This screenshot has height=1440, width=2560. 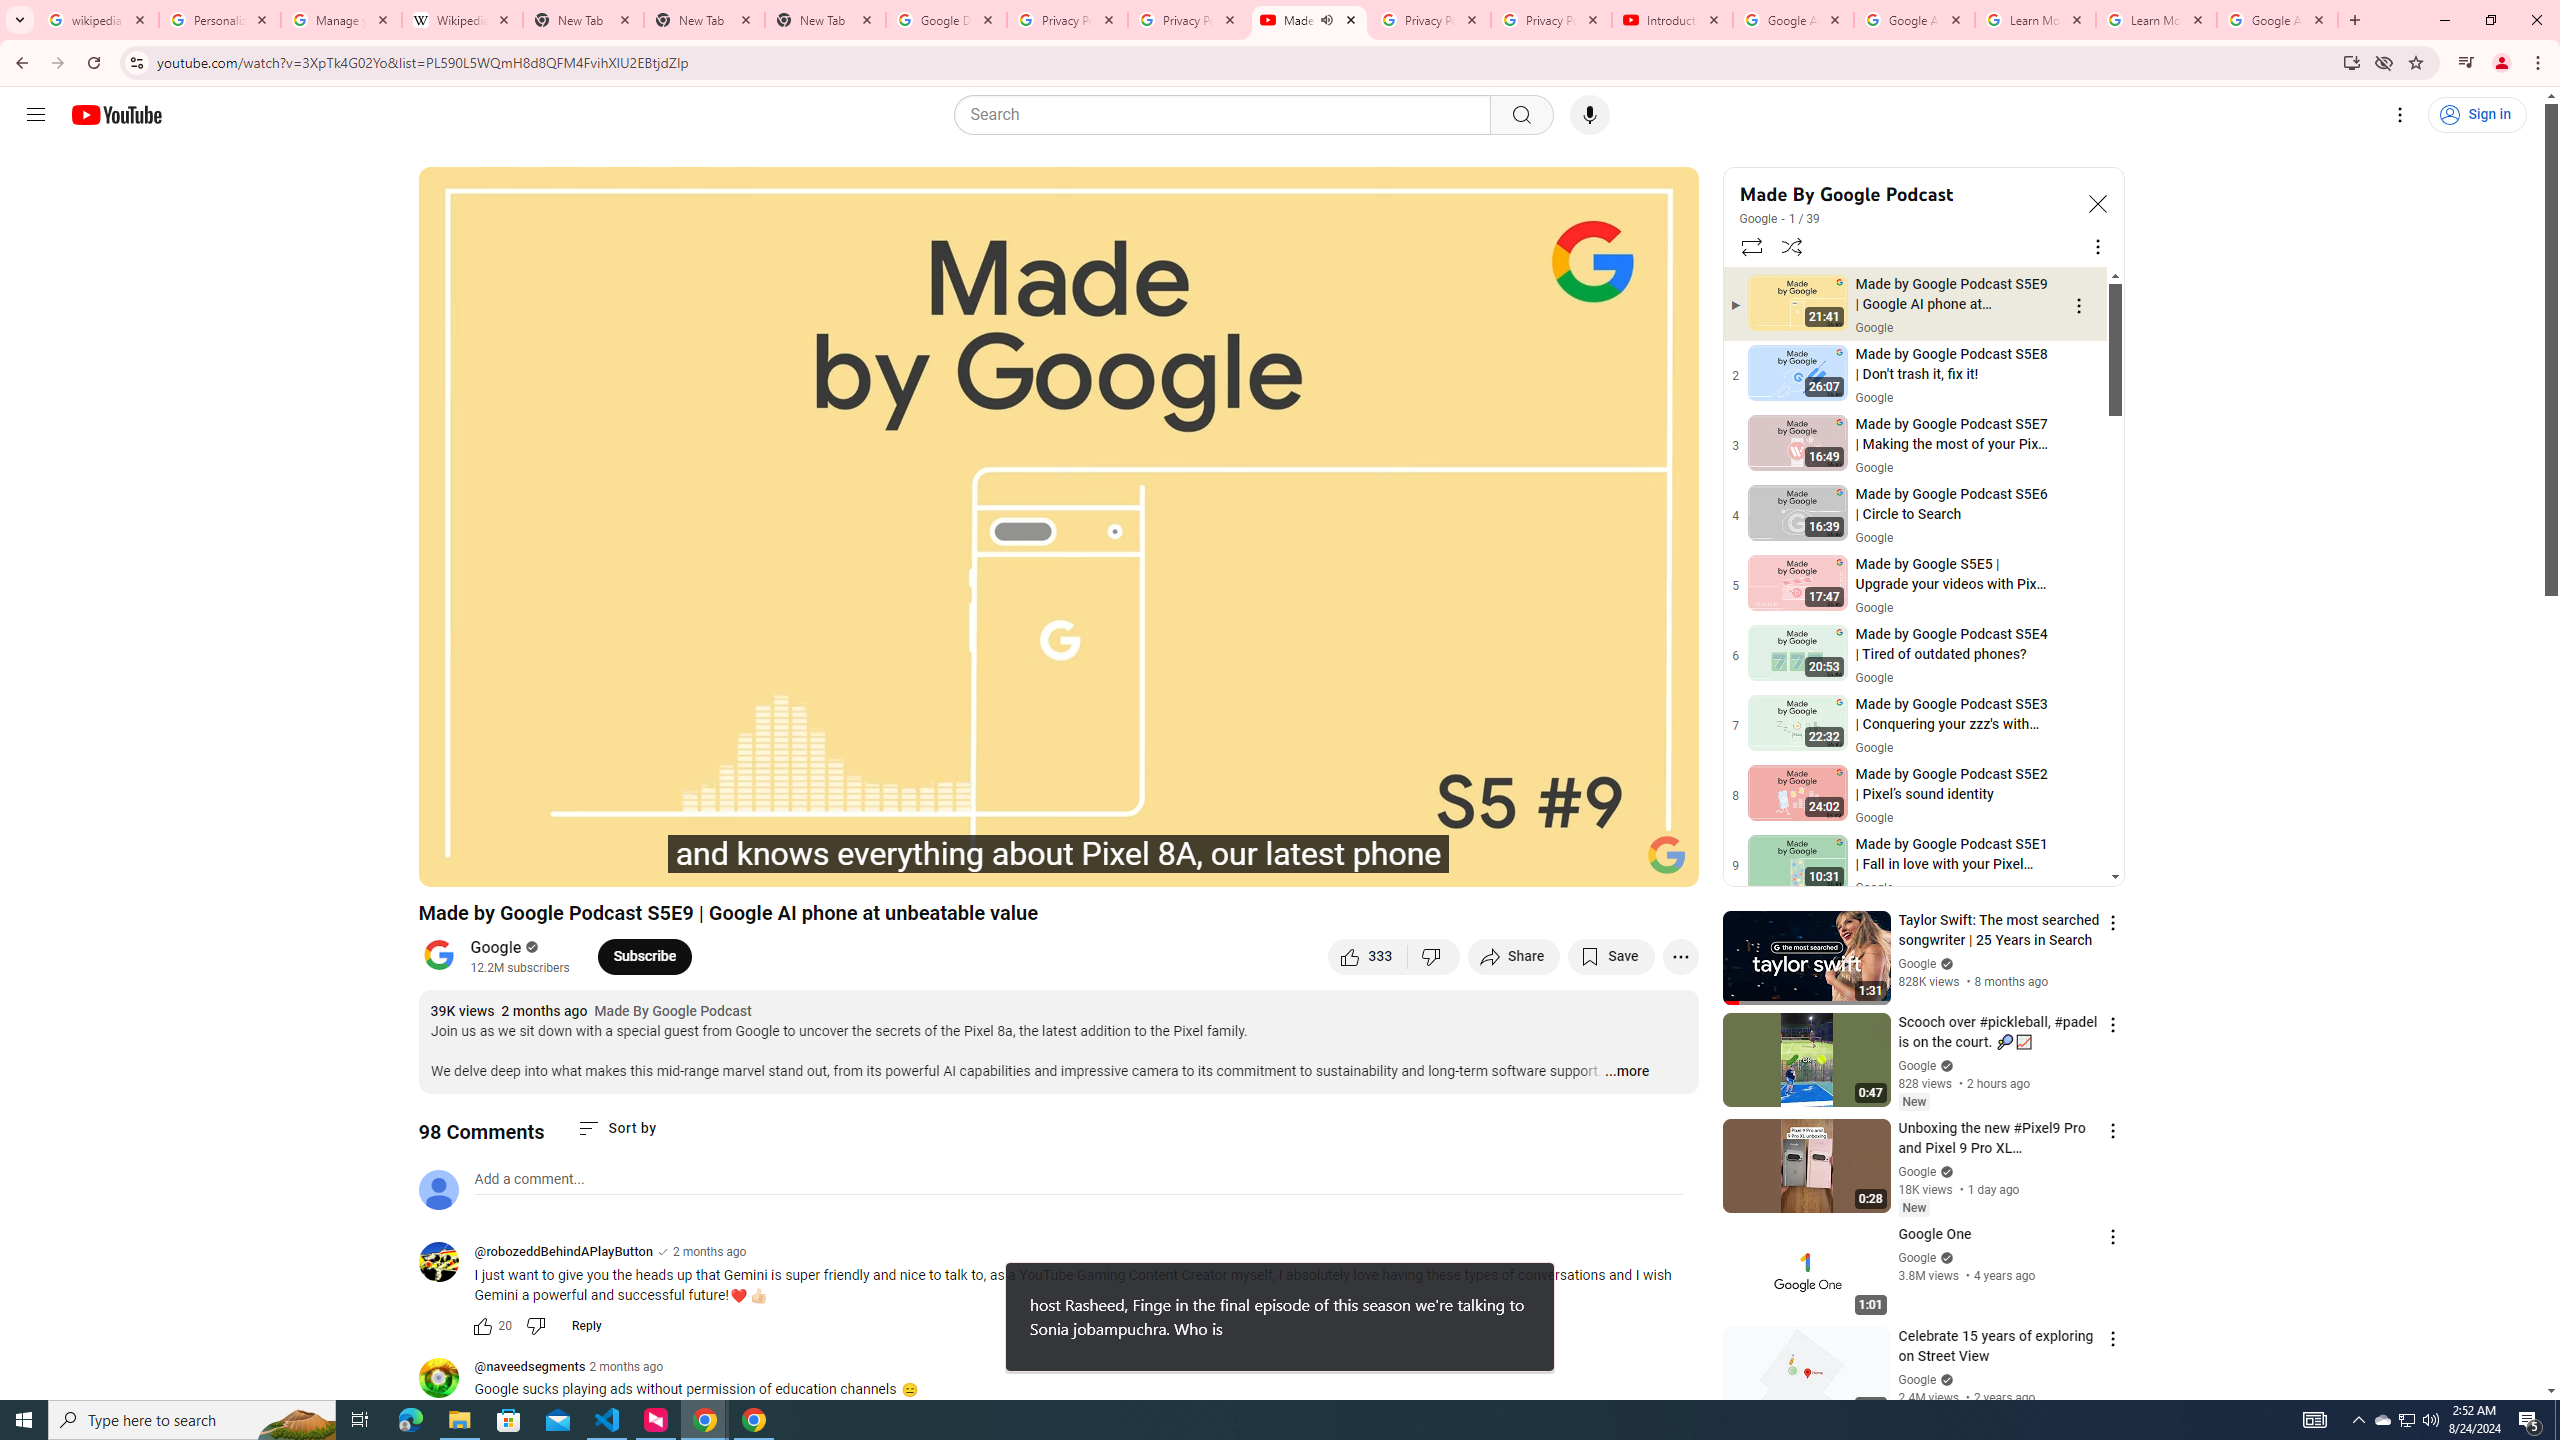 I want to click on Seek slider, so click(x=1058, y=837).